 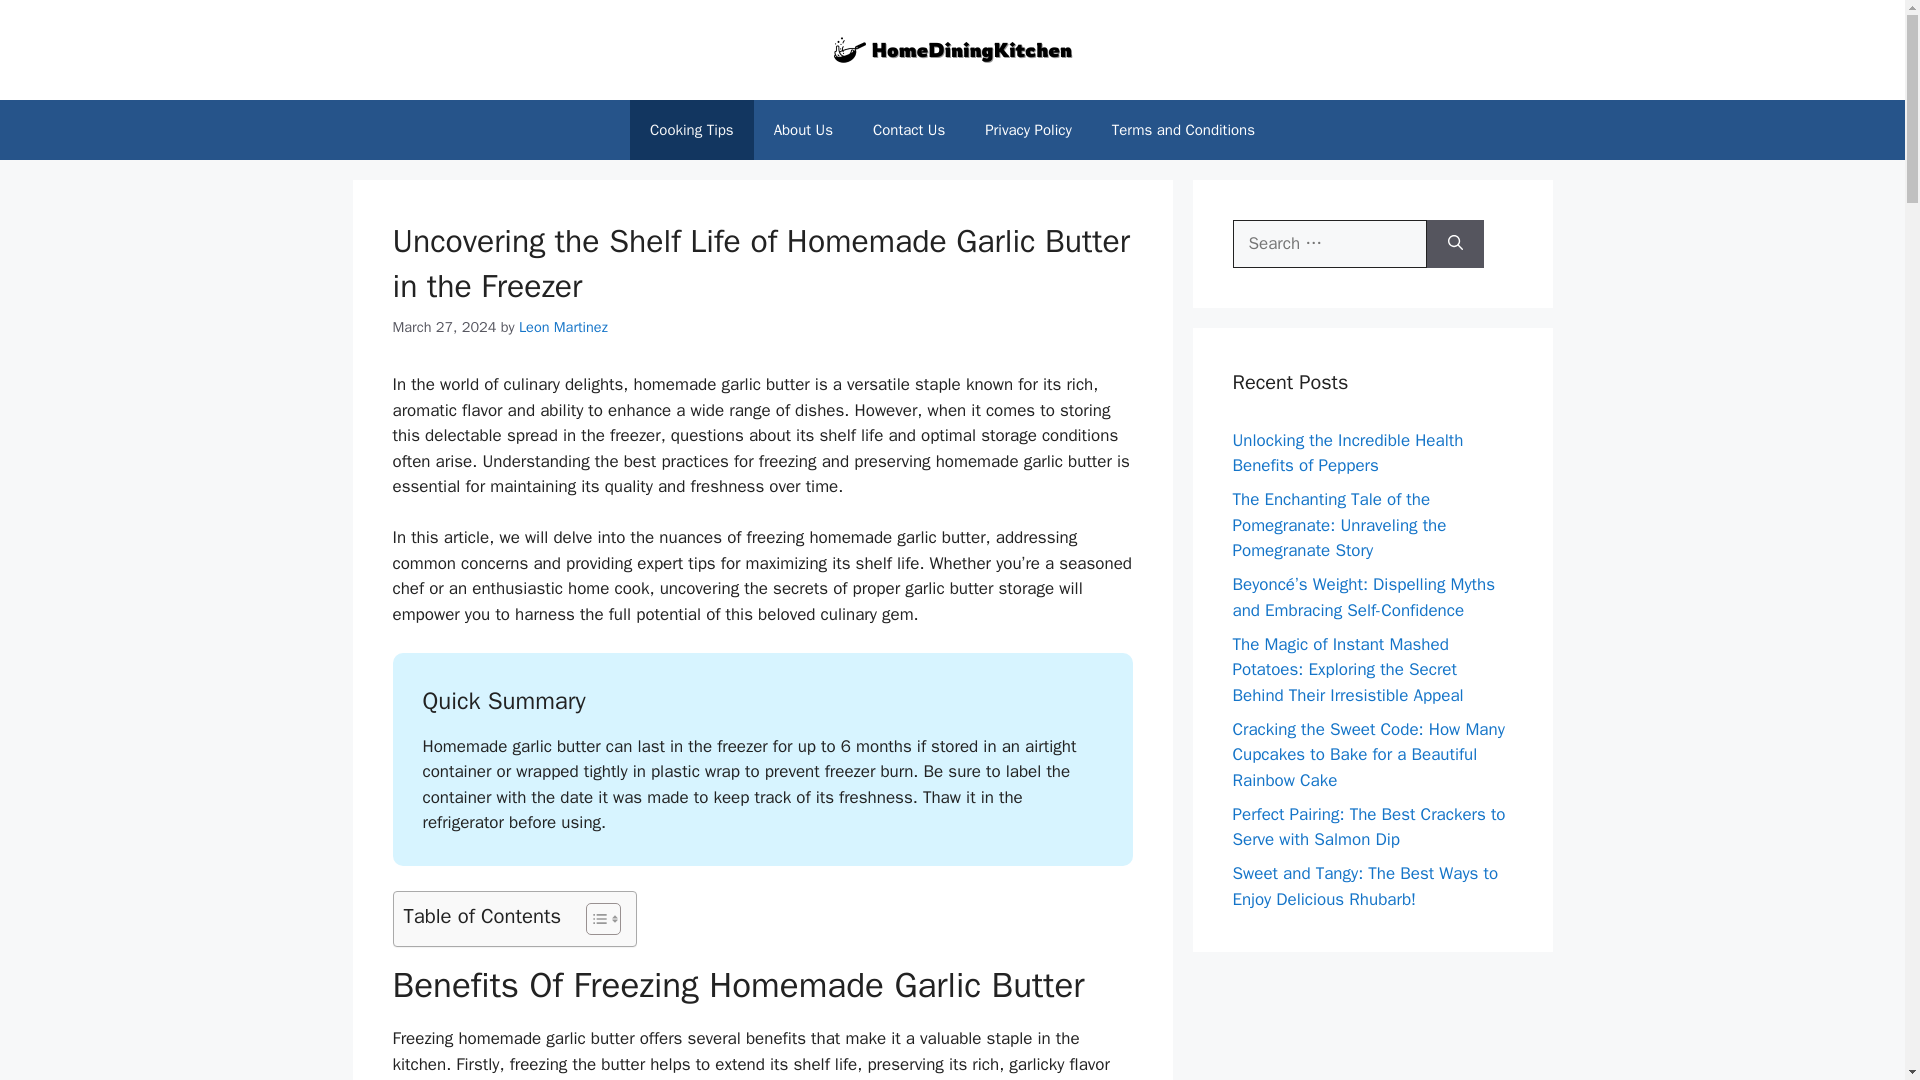 I want to click on Perfect Pairing: The Best Crackers to Serve with Salmon Dip, so click(x=1368, y=827).